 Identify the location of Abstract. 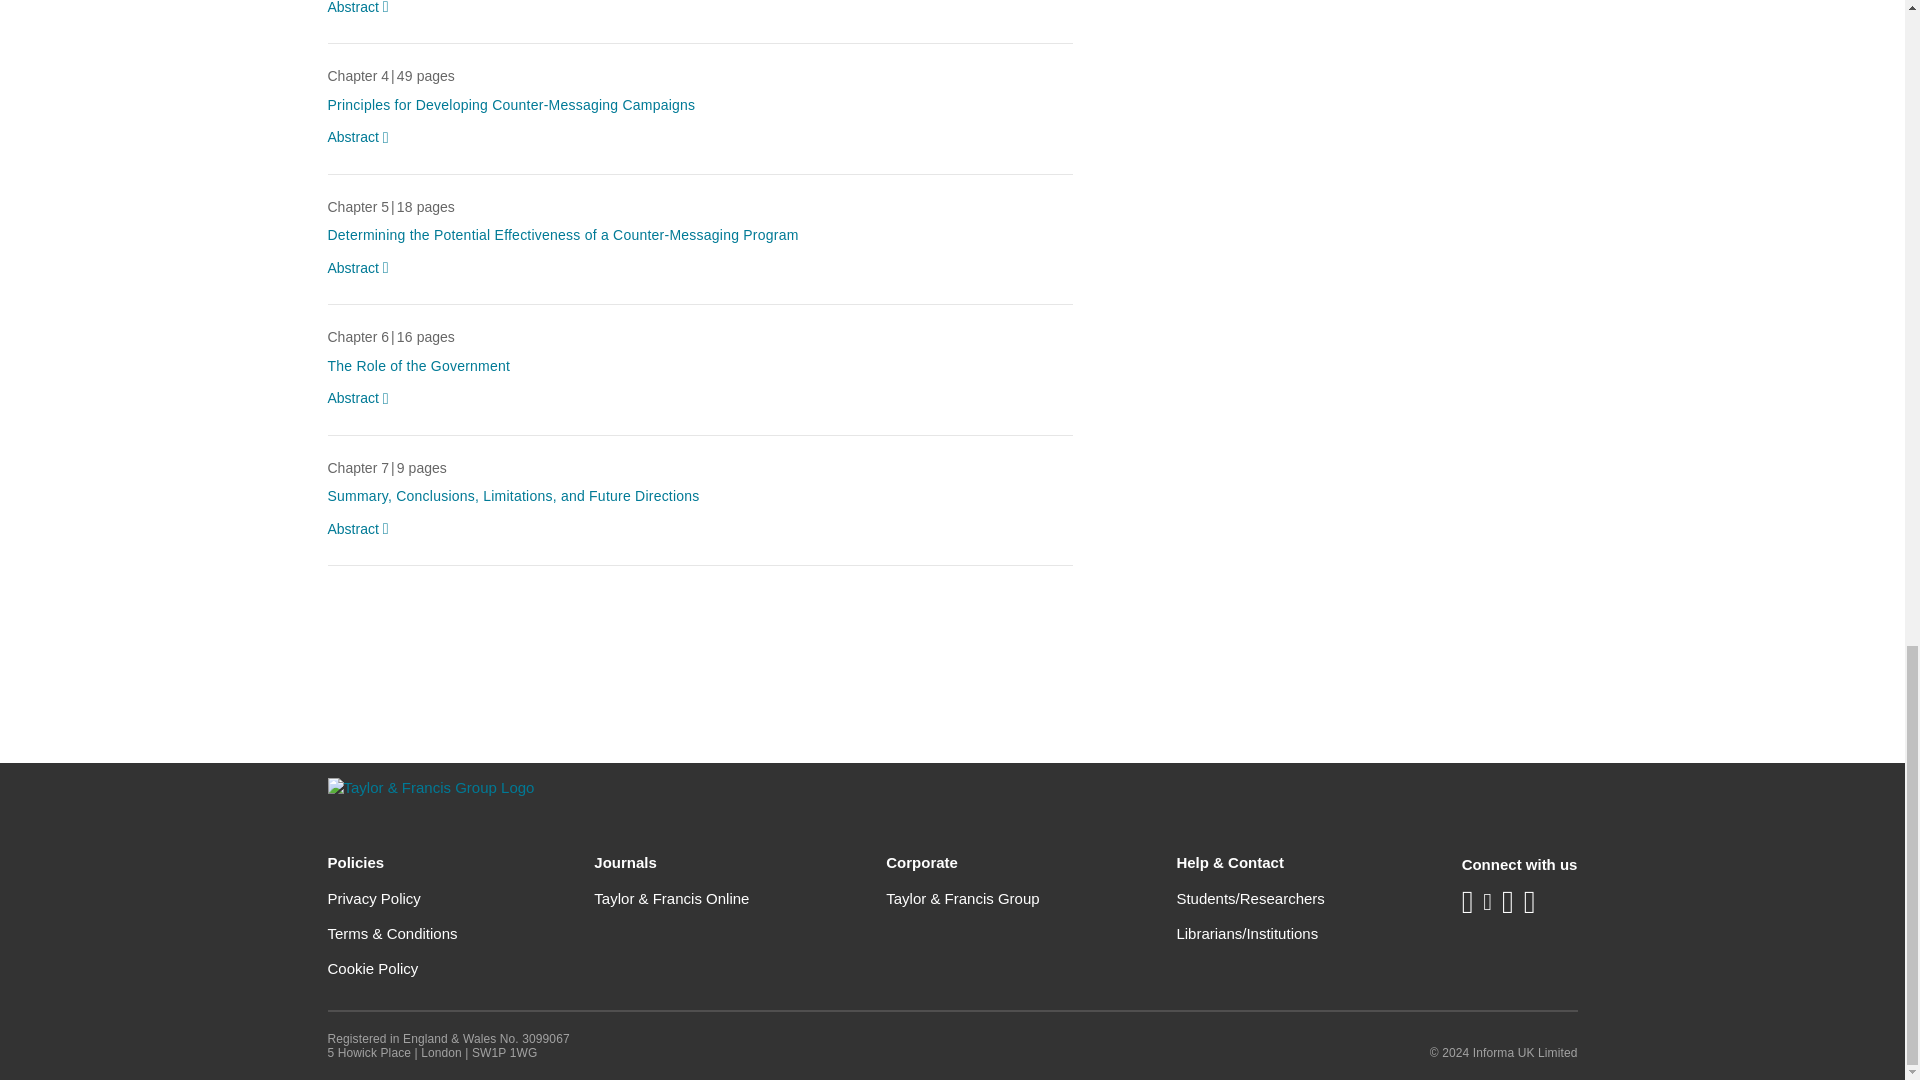
(362, 530).